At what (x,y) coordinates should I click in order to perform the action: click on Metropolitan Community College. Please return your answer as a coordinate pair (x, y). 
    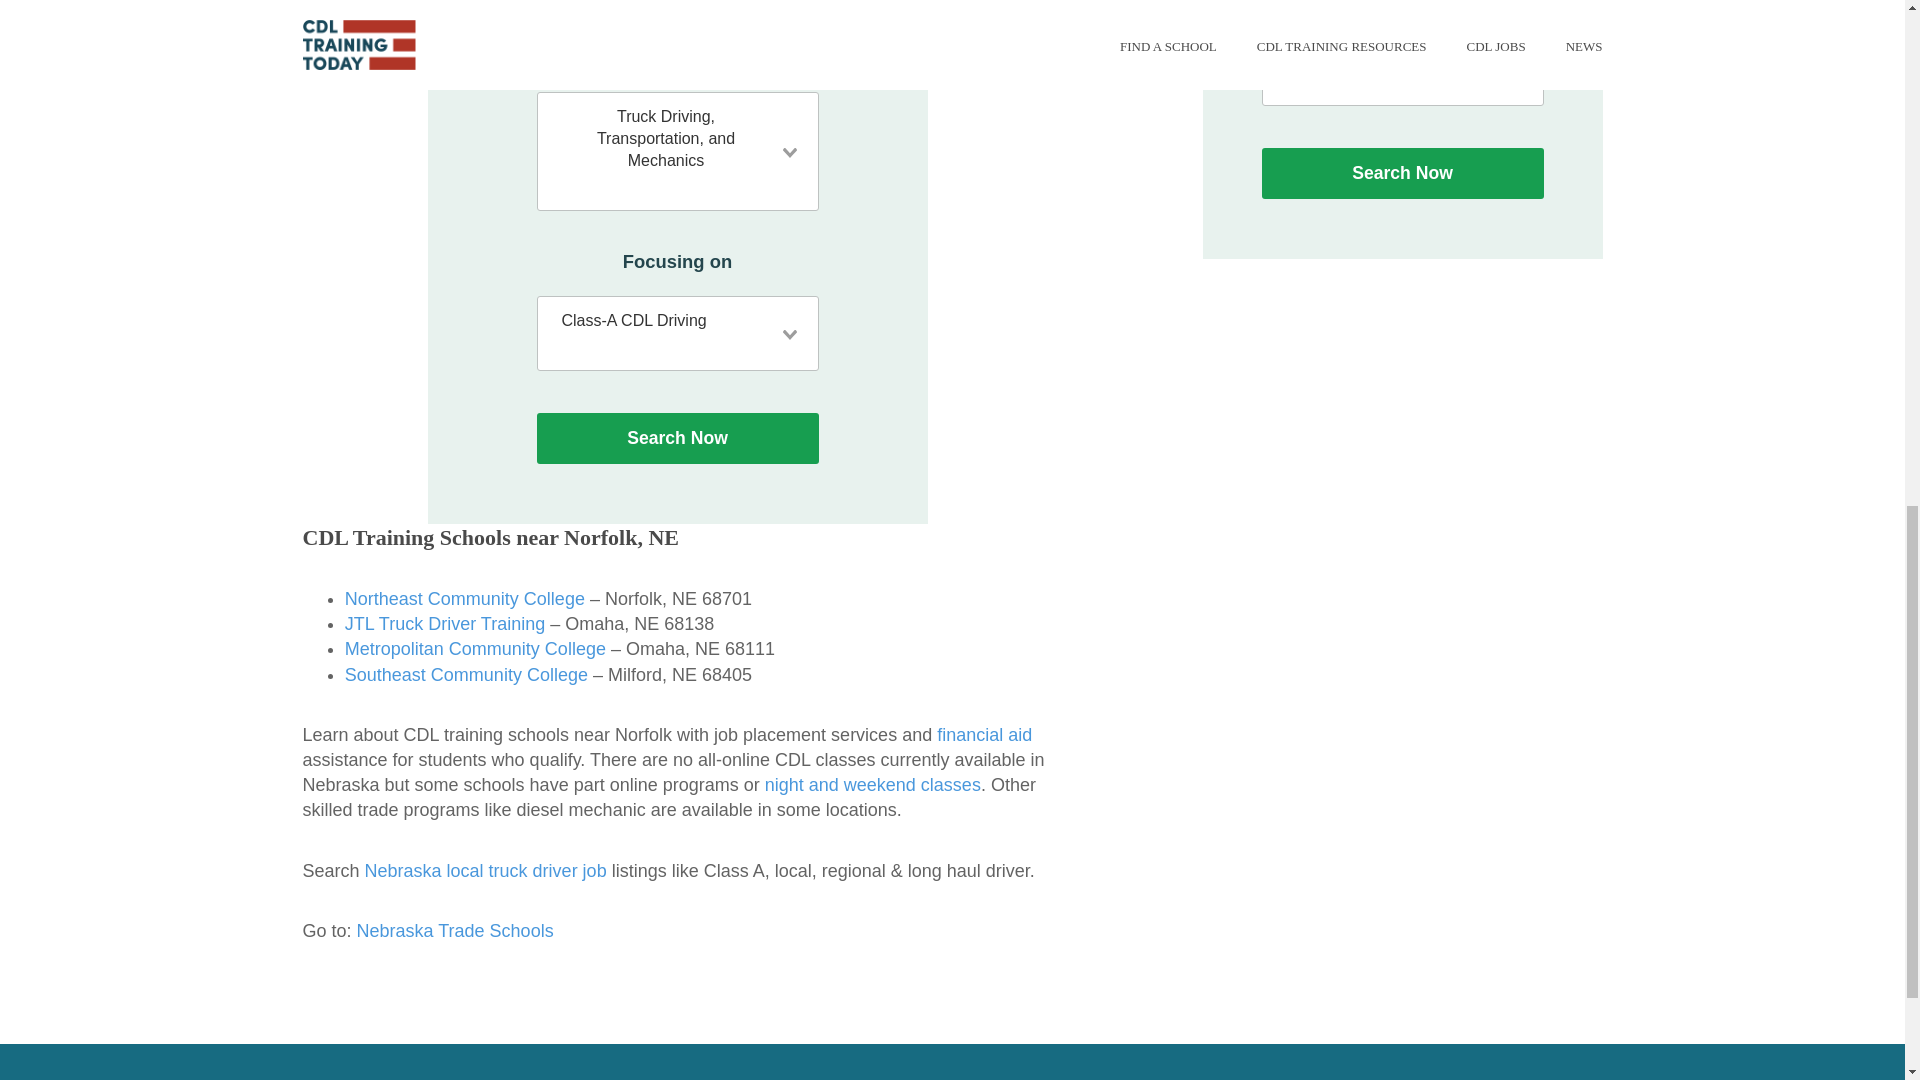
    Looking at the image, I should click on (476, 648).